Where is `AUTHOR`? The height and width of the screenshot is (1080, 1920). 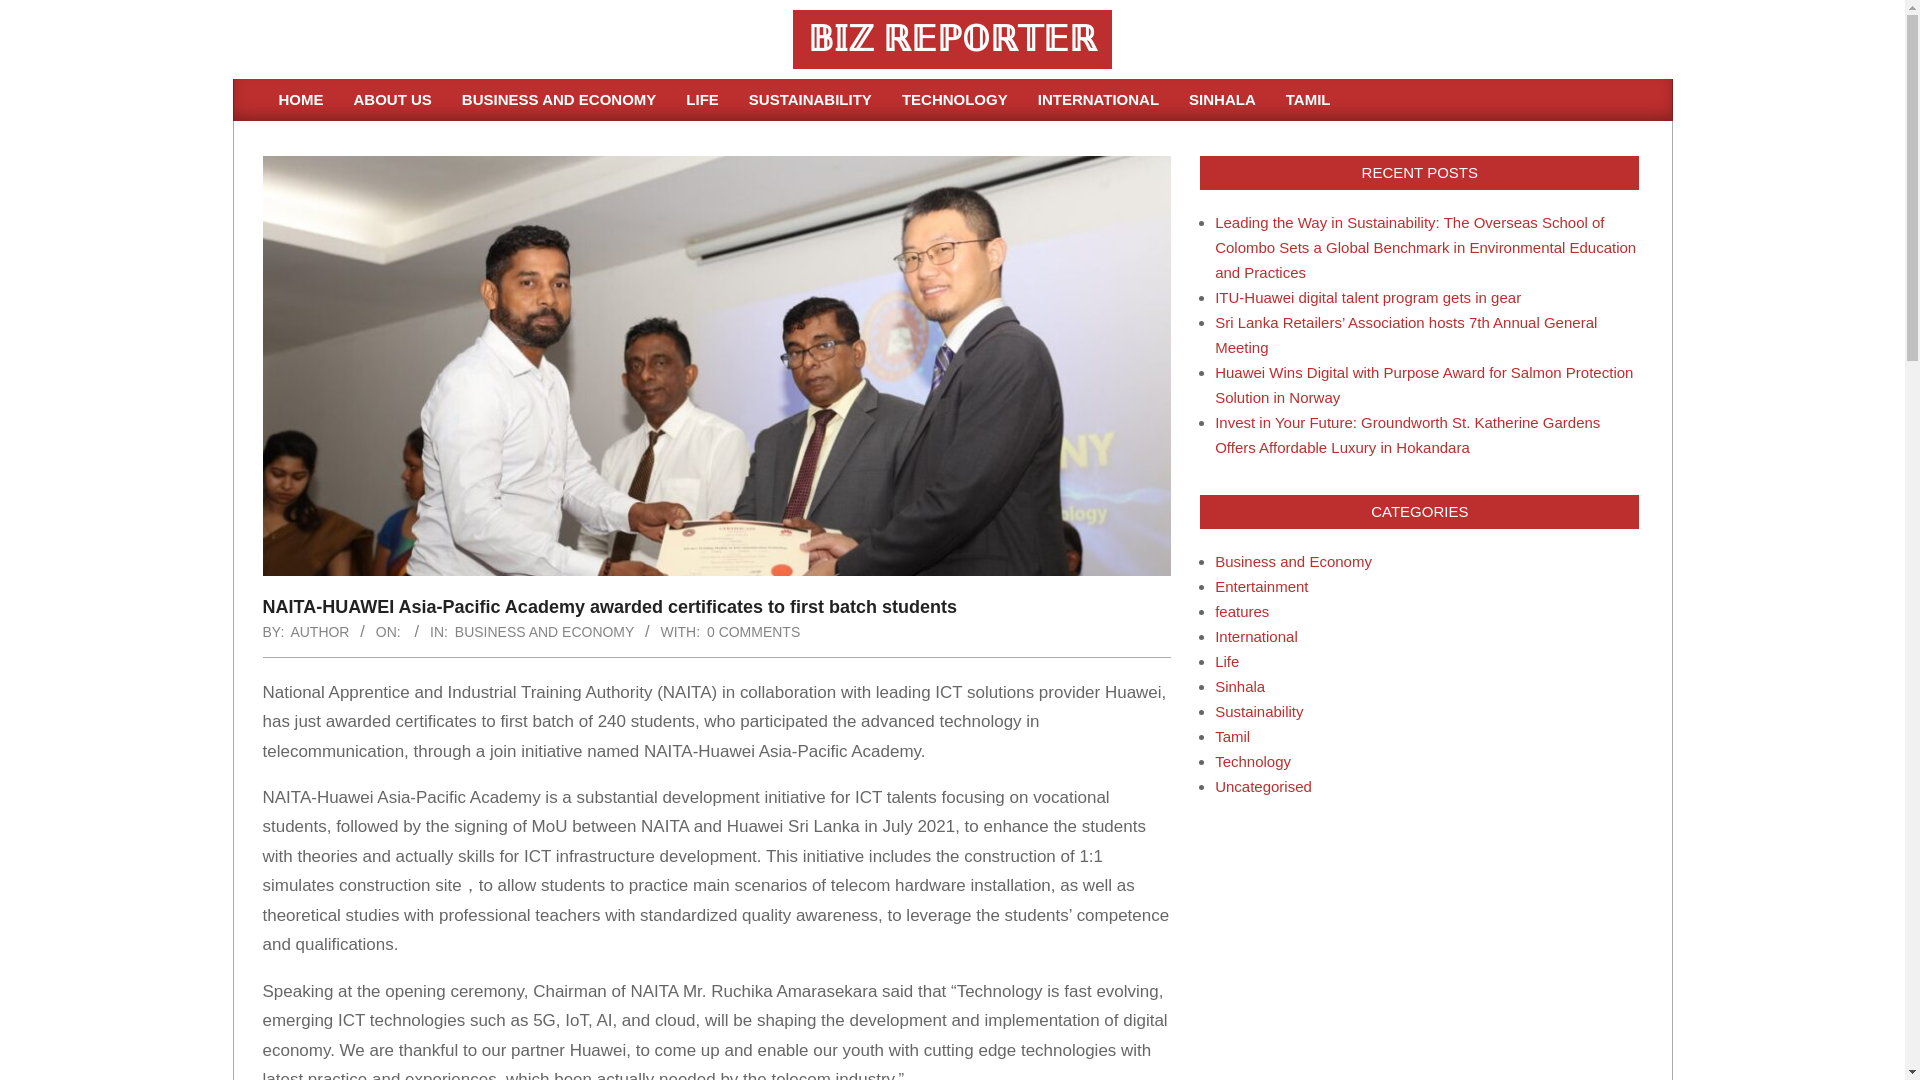 AUTHOR is located at coordinates (319, 632).